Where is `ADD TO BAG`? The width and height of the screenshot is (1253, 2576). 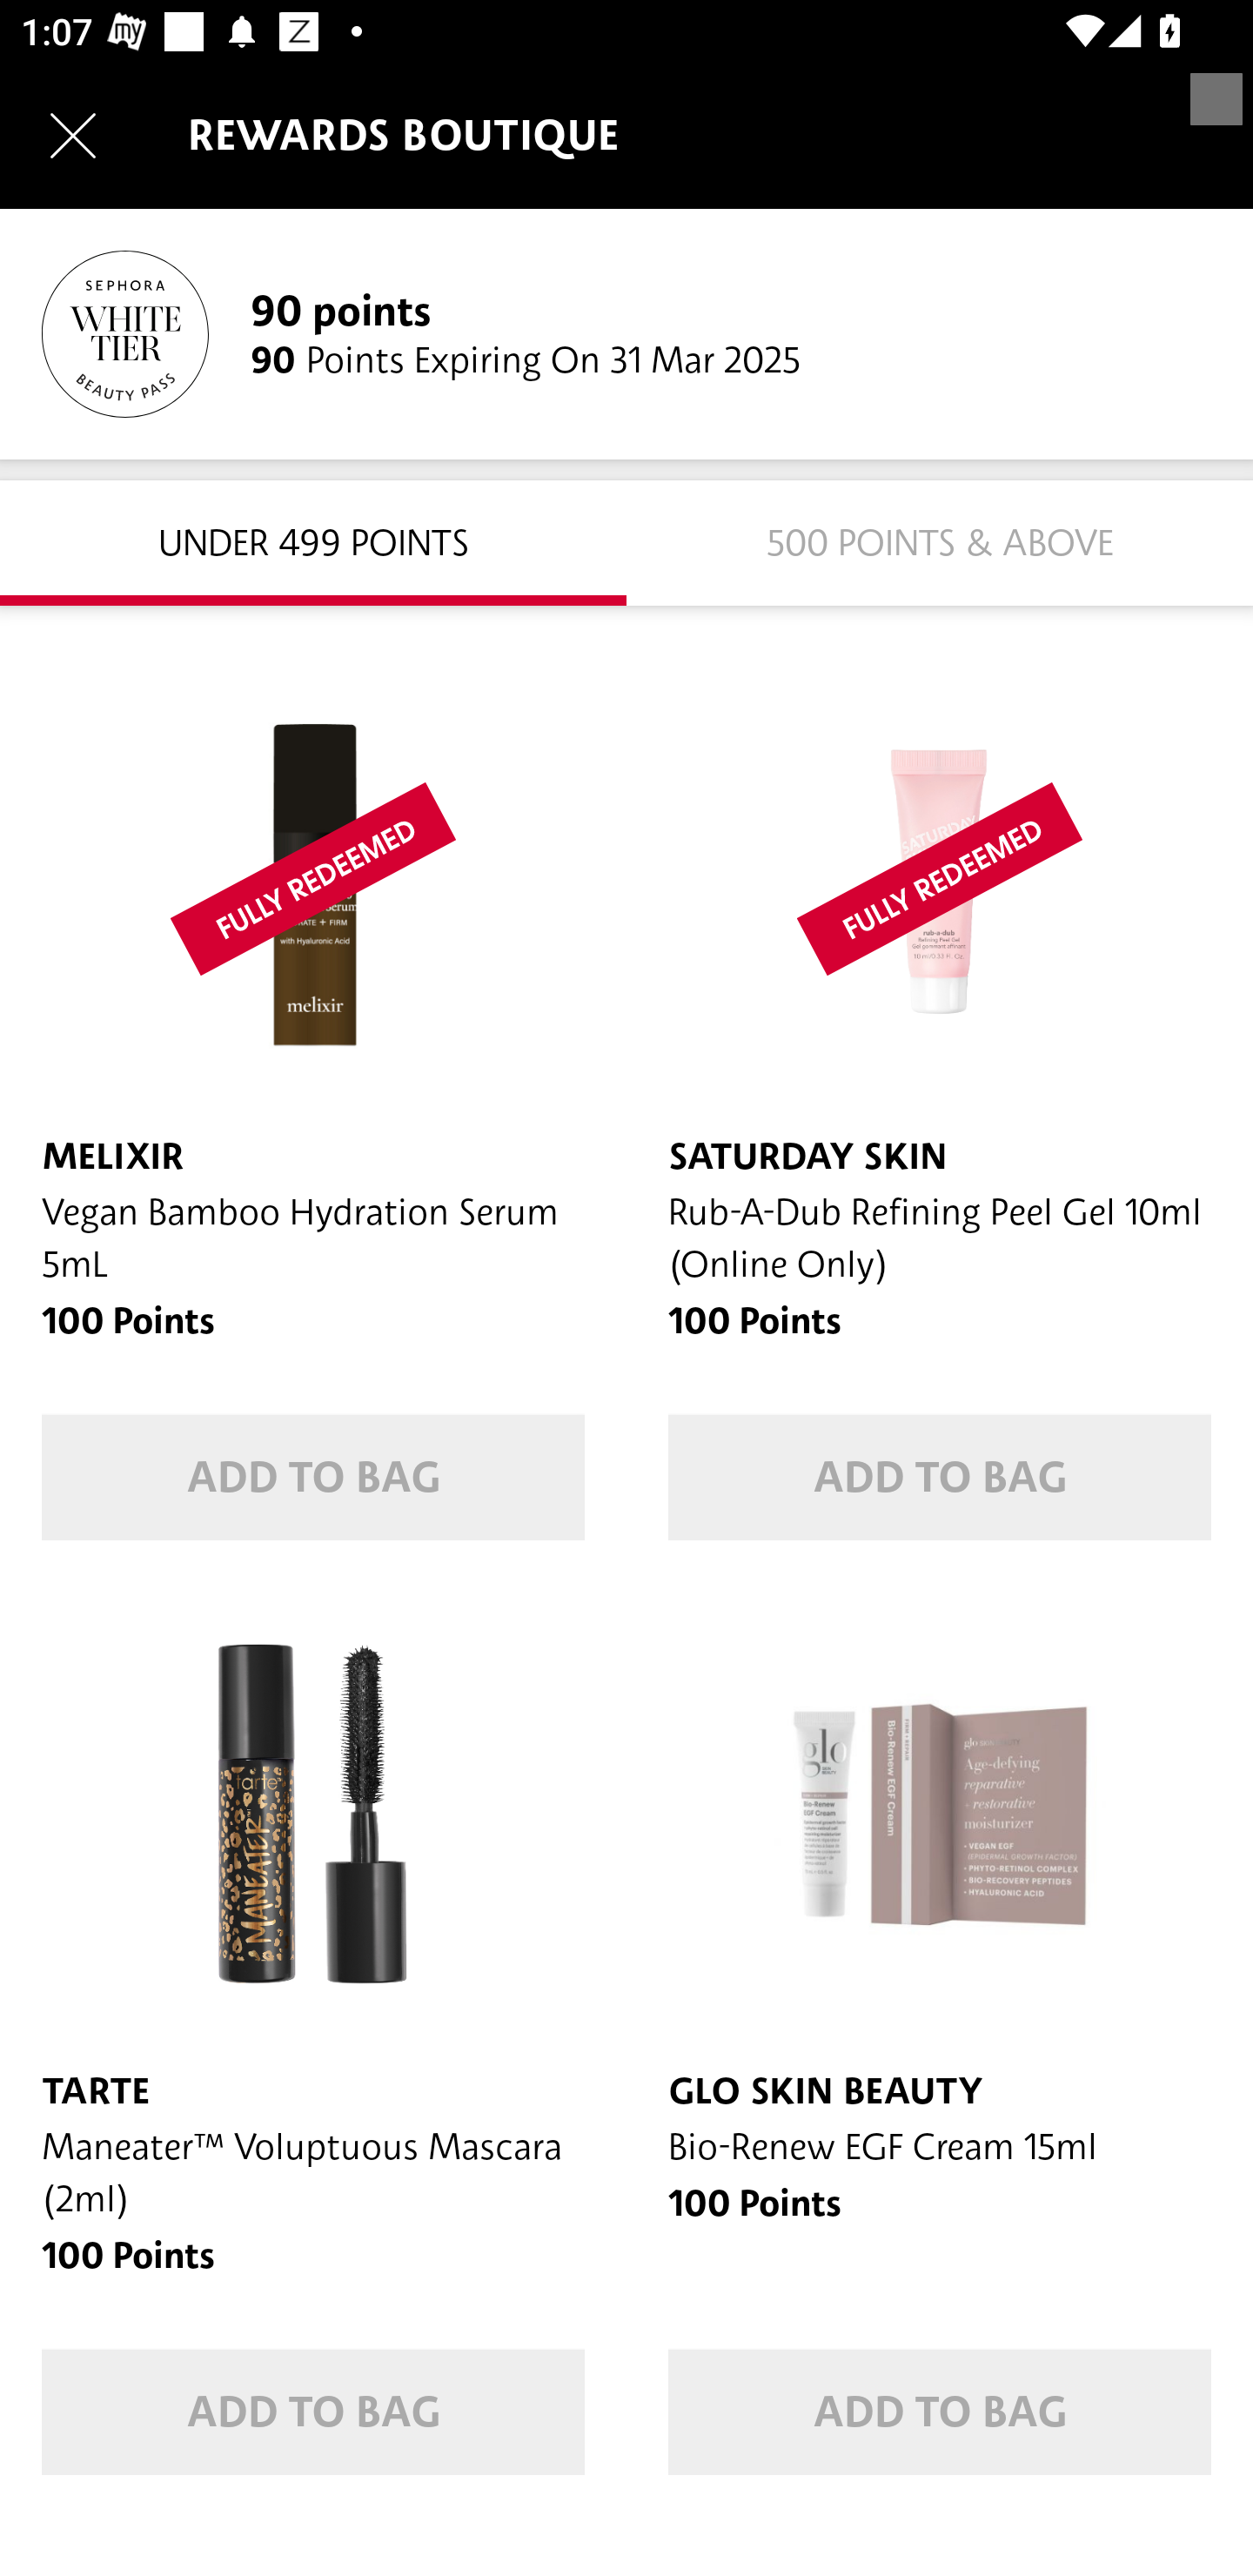
ADD TO BAG is located at coordinates (313, 2412).